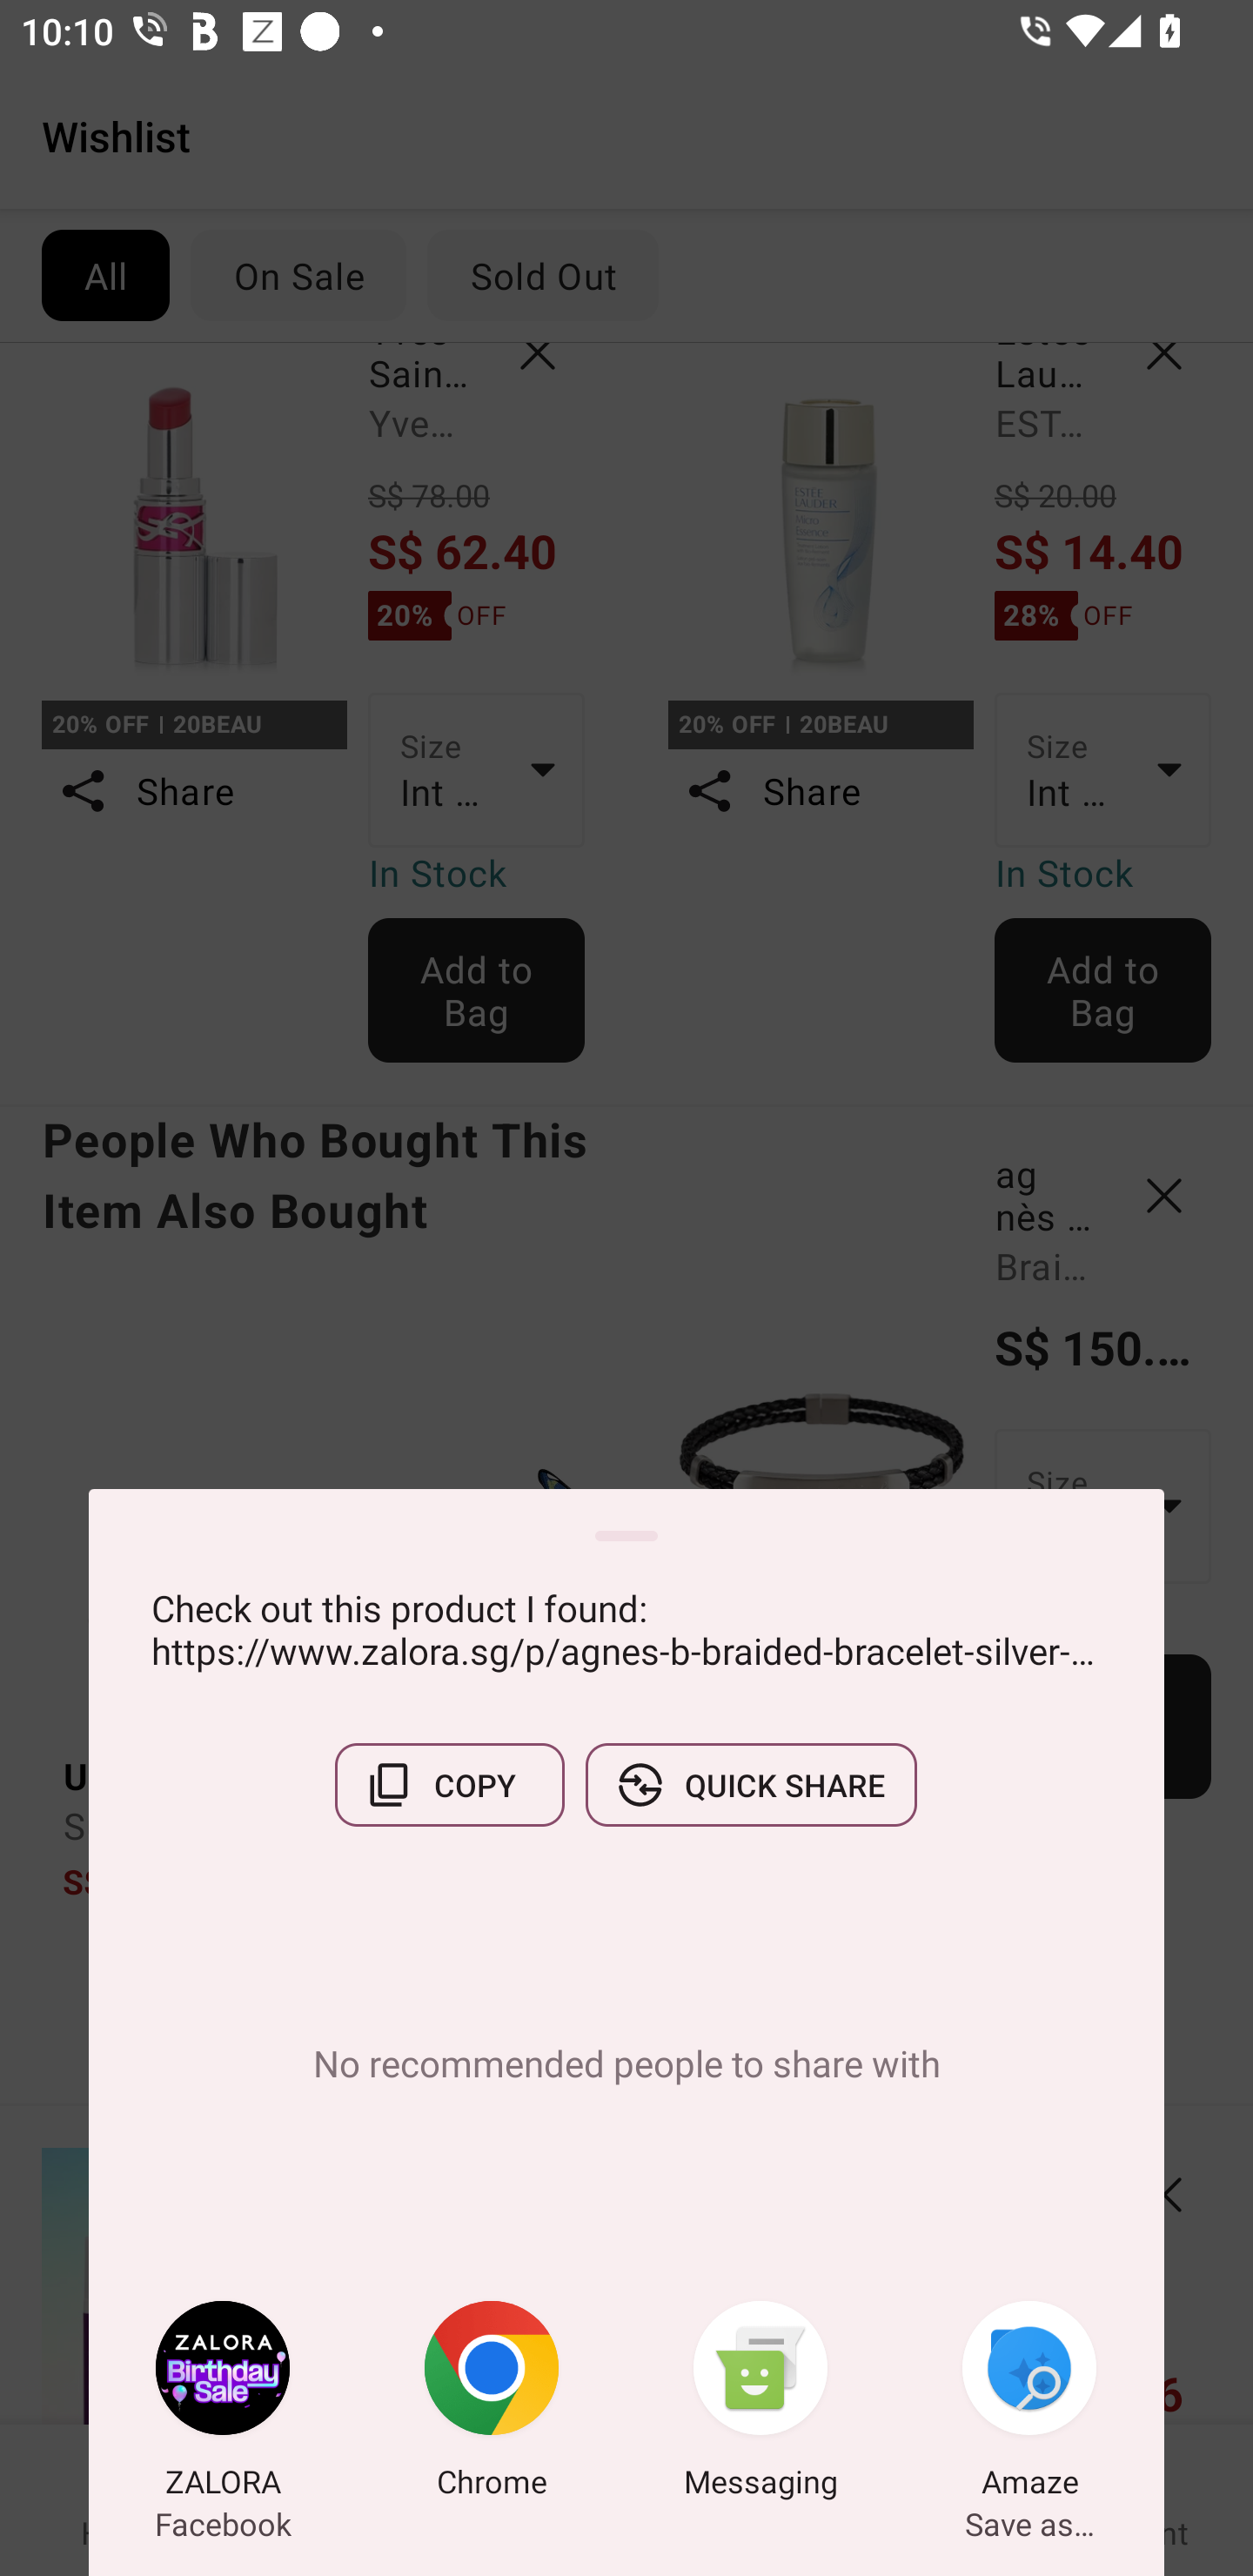 The width and height of the screenshot is (1253, 2576). What do you see at coordinates (1029, 2405) in the screenshot?
I see `Amaze Save as…` at bounding box center [1029, 2405].